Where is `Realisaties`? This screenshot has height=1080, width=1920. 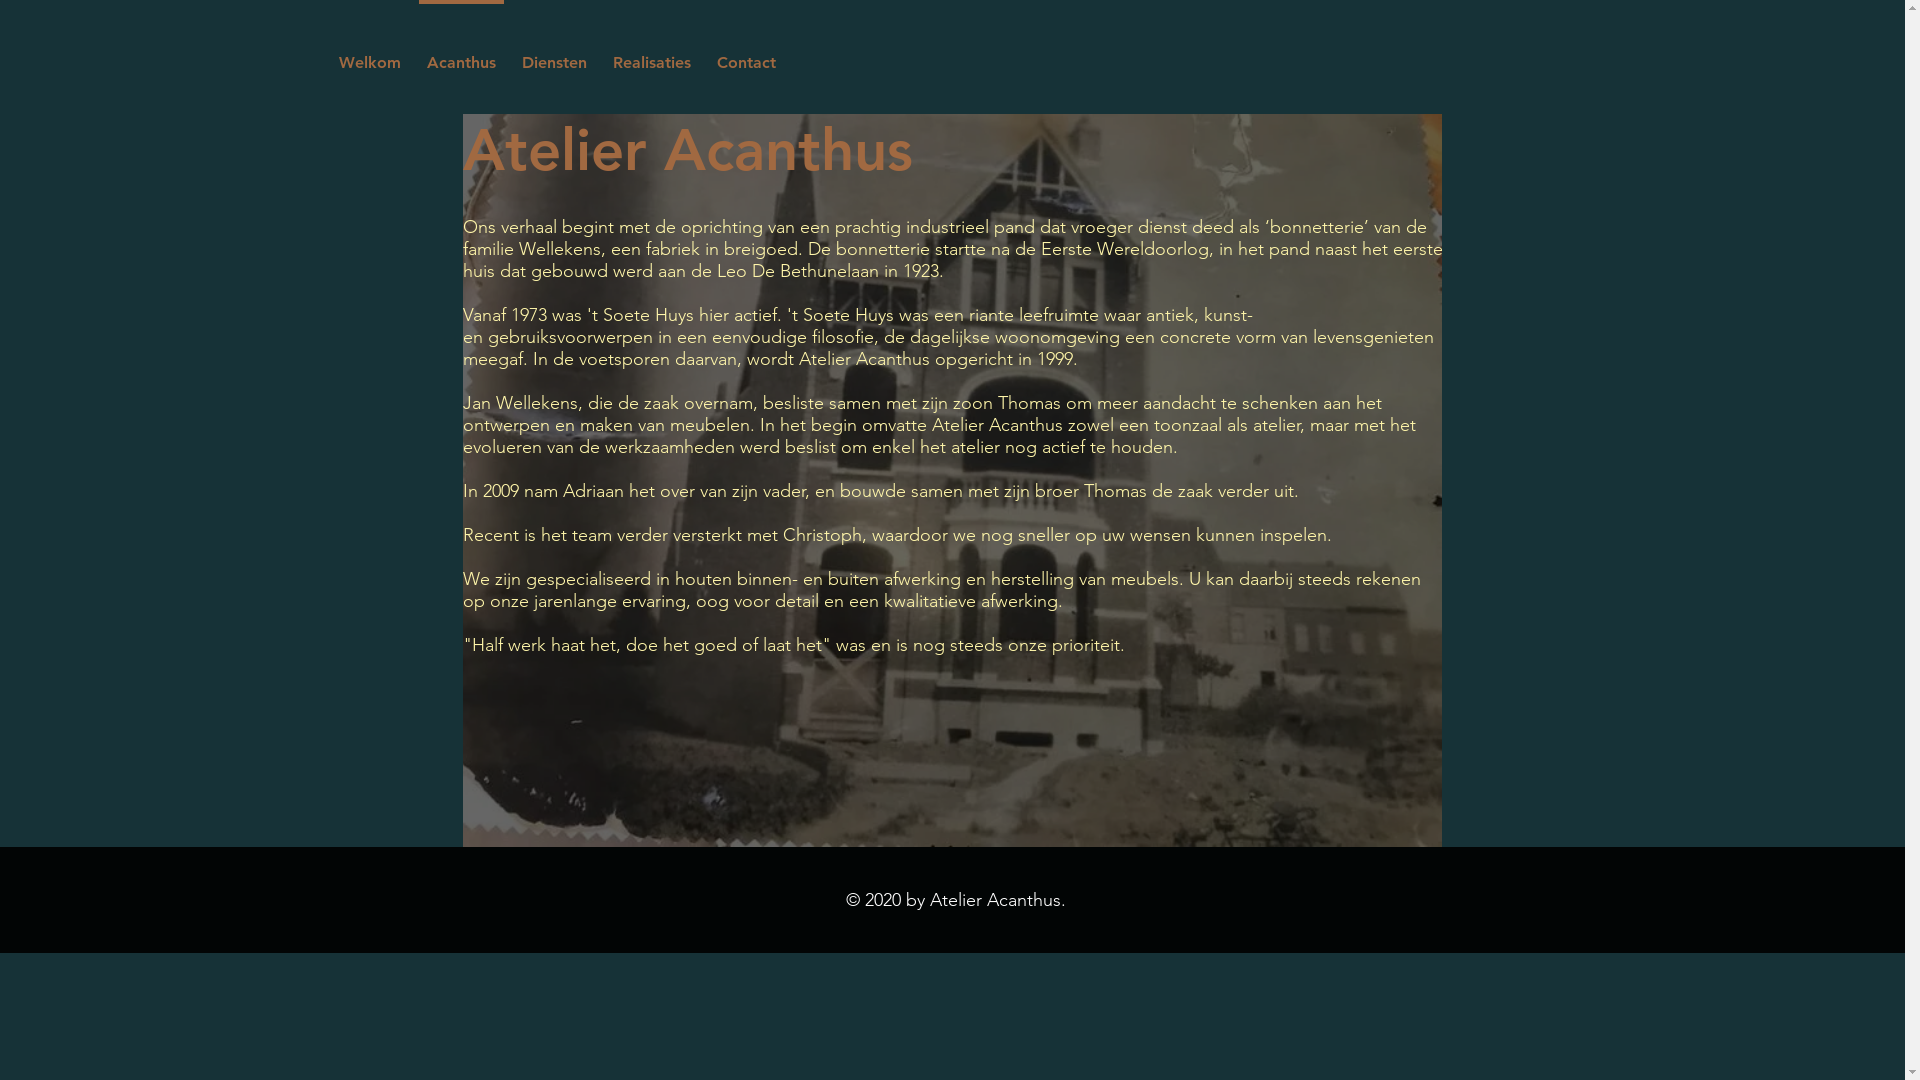
Realisaties is located at coordinates (652, 54).